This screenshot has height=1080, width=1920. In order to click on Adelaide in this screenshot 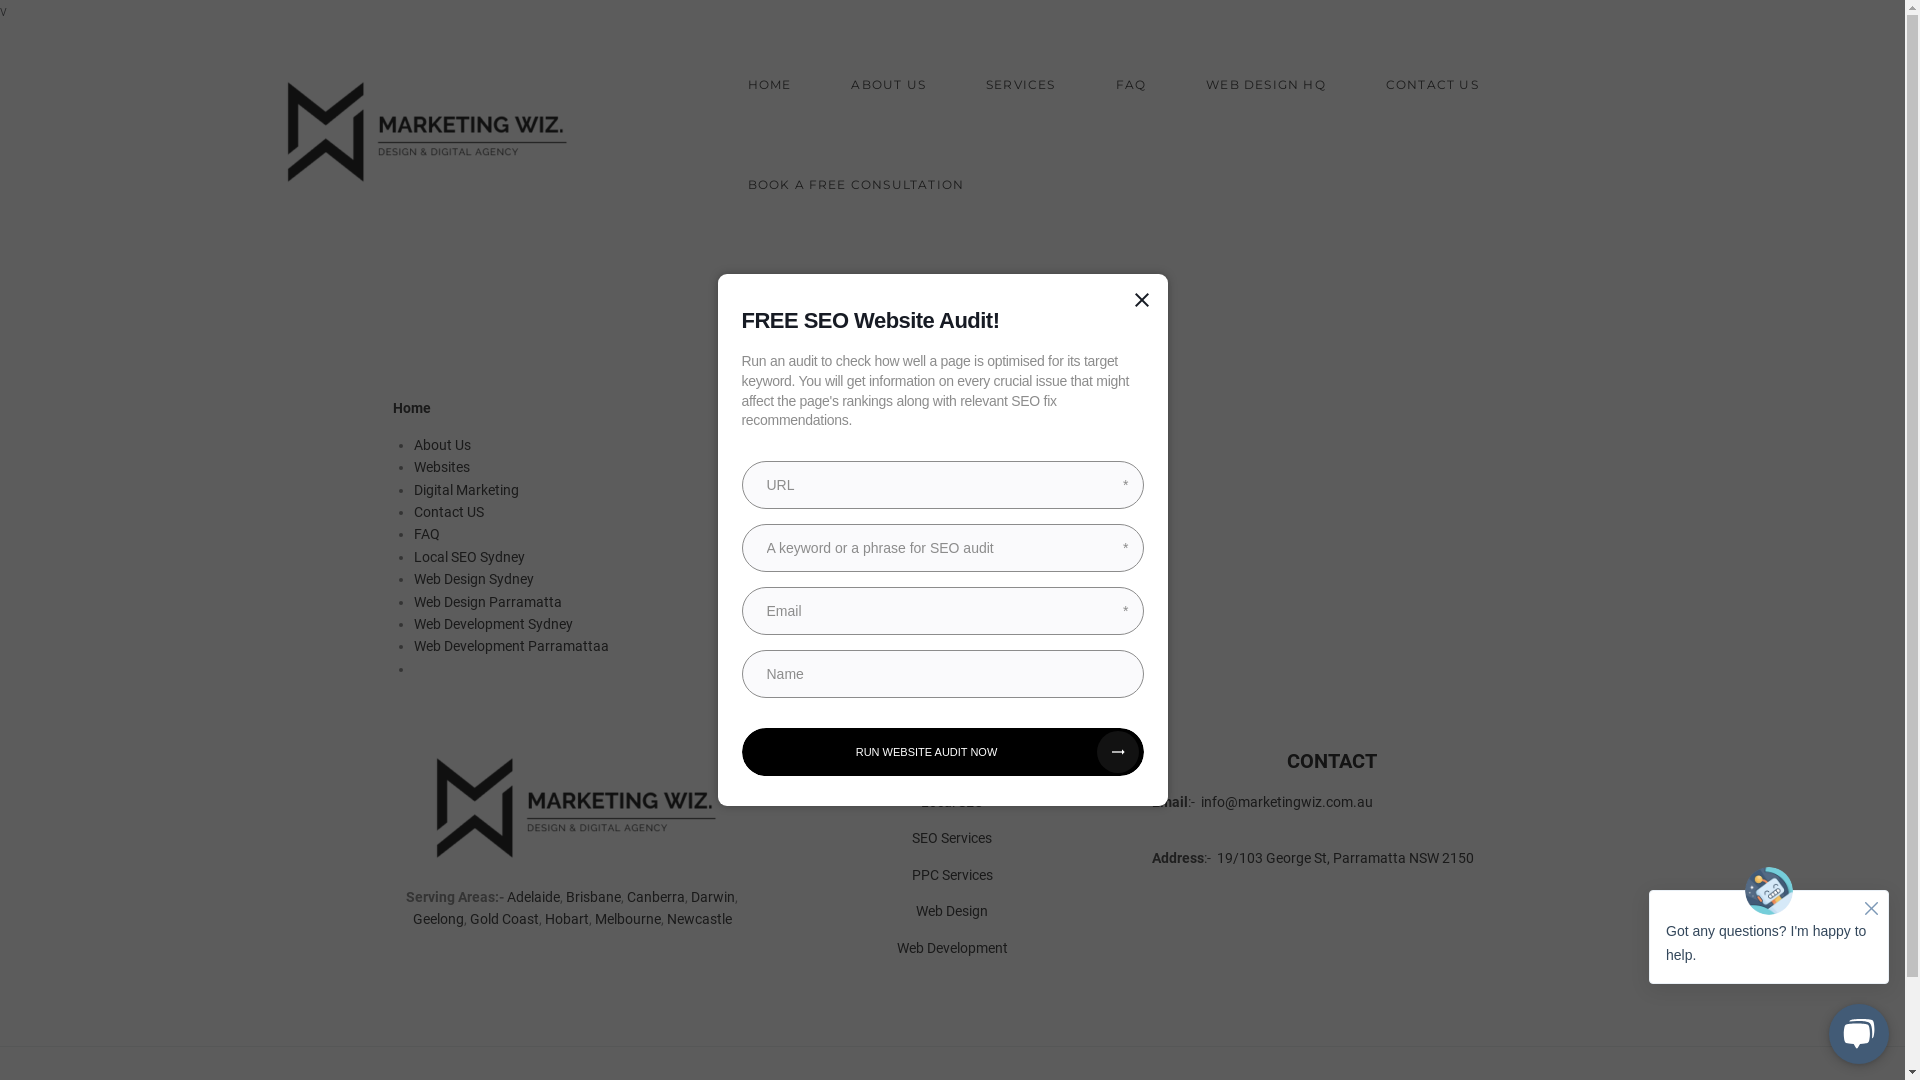, I will do `click(533, 896)`.